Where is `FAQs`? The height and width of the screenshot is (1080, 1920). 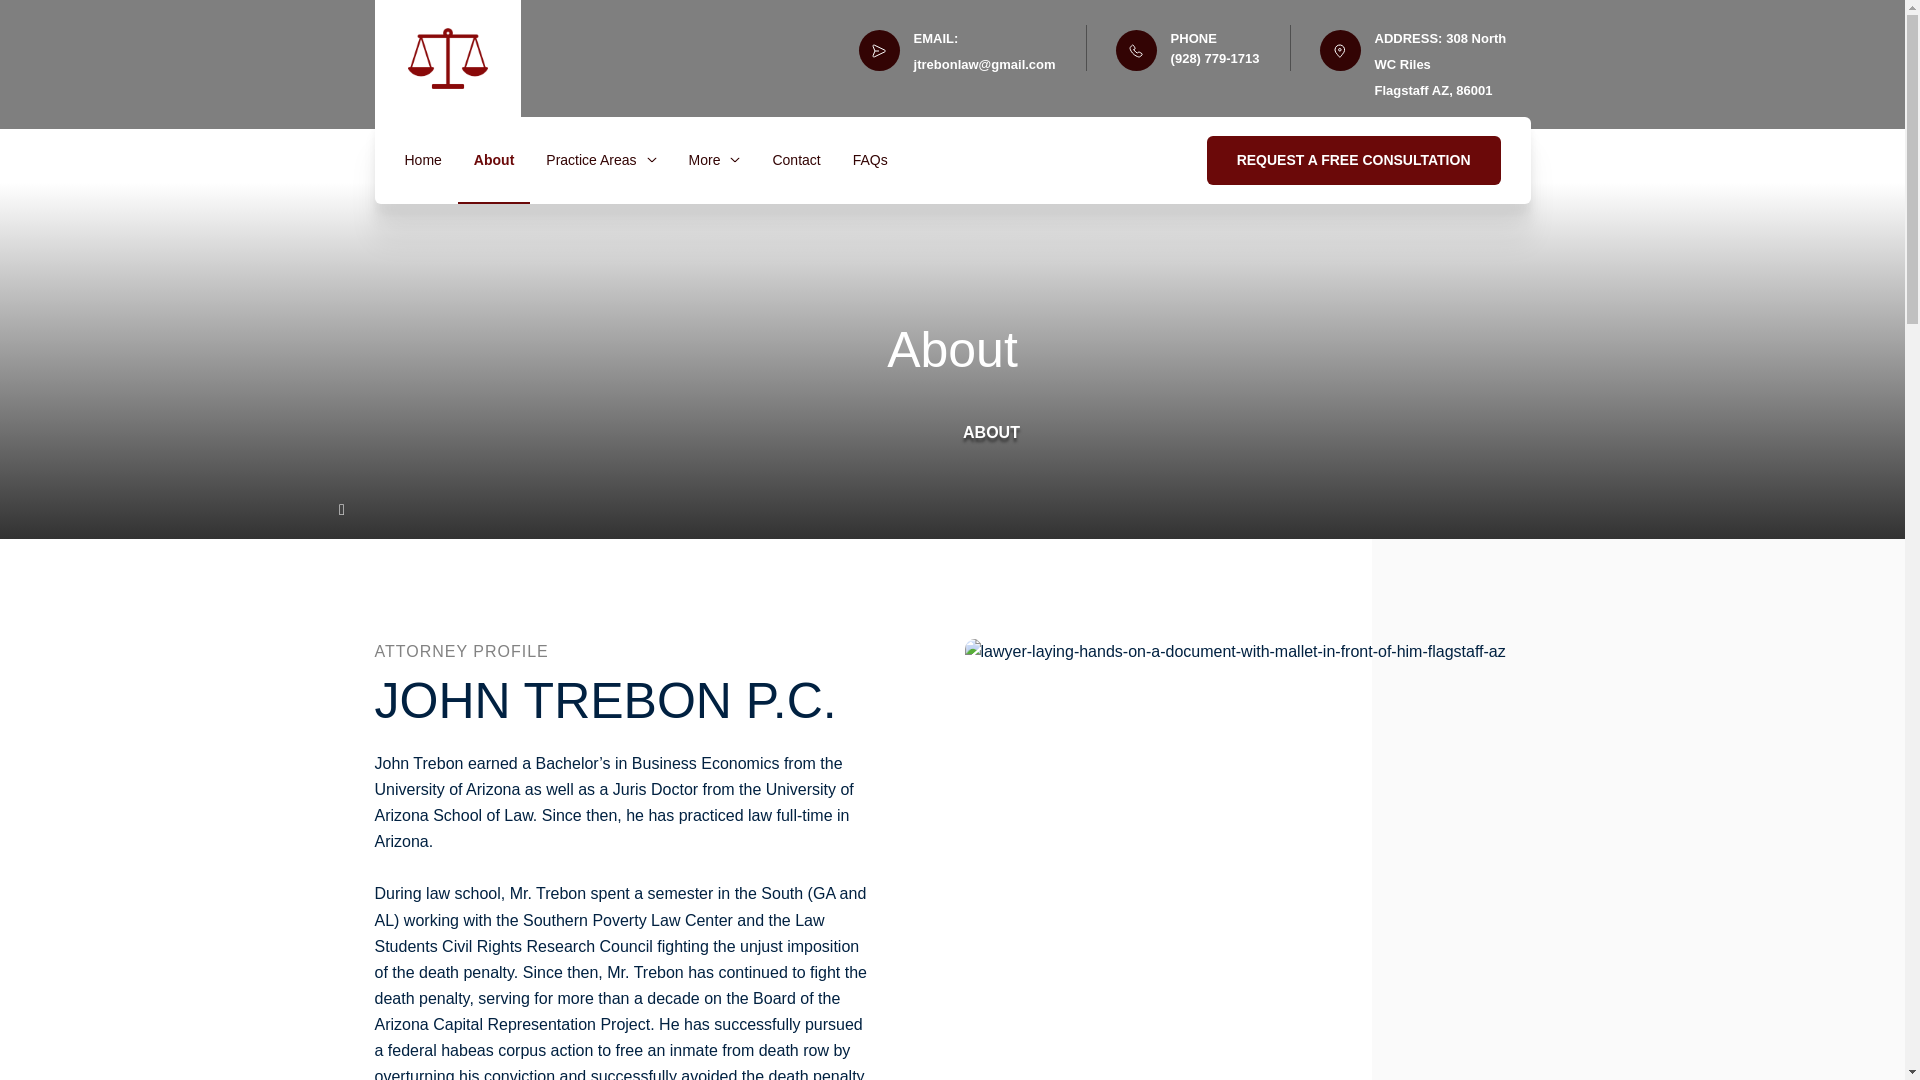
FAQs is located at coordinates (870, 160).